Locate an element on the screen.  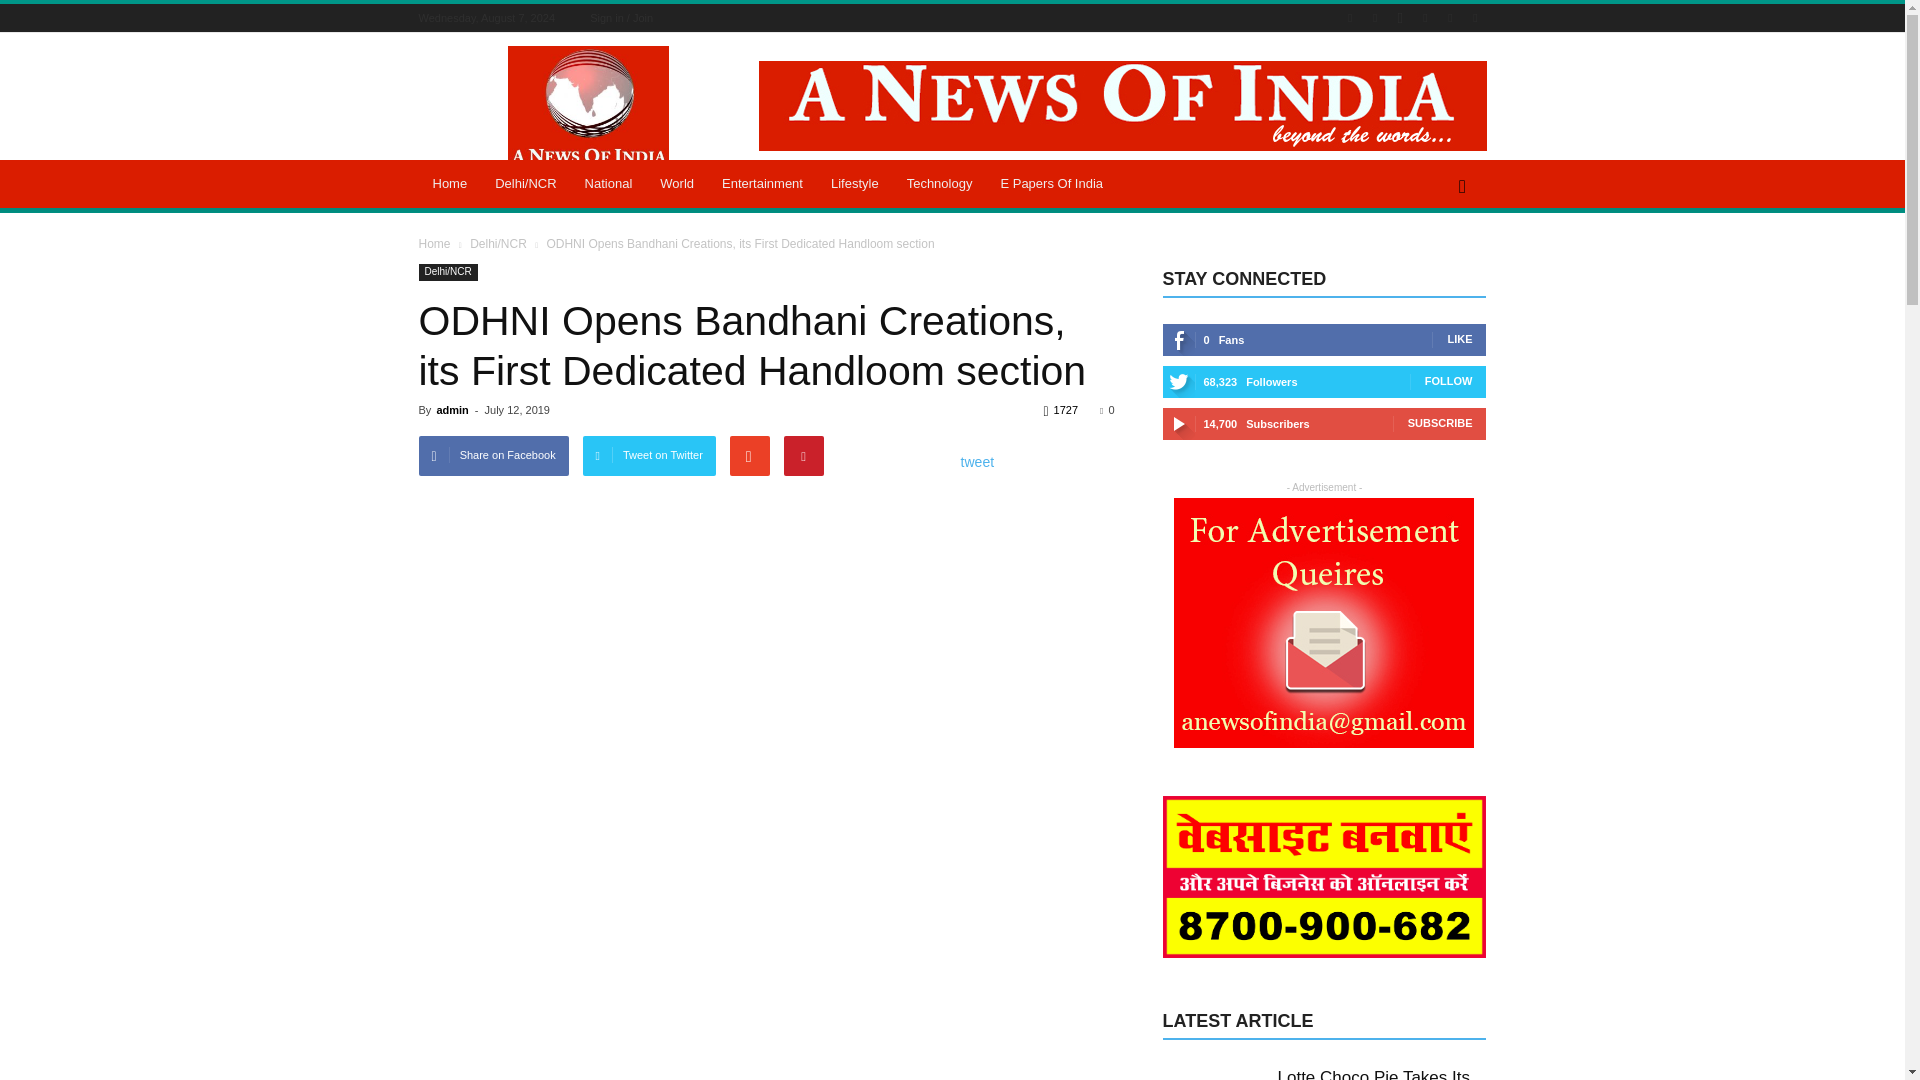
VKontakte is located at coordinates (1474, 18).